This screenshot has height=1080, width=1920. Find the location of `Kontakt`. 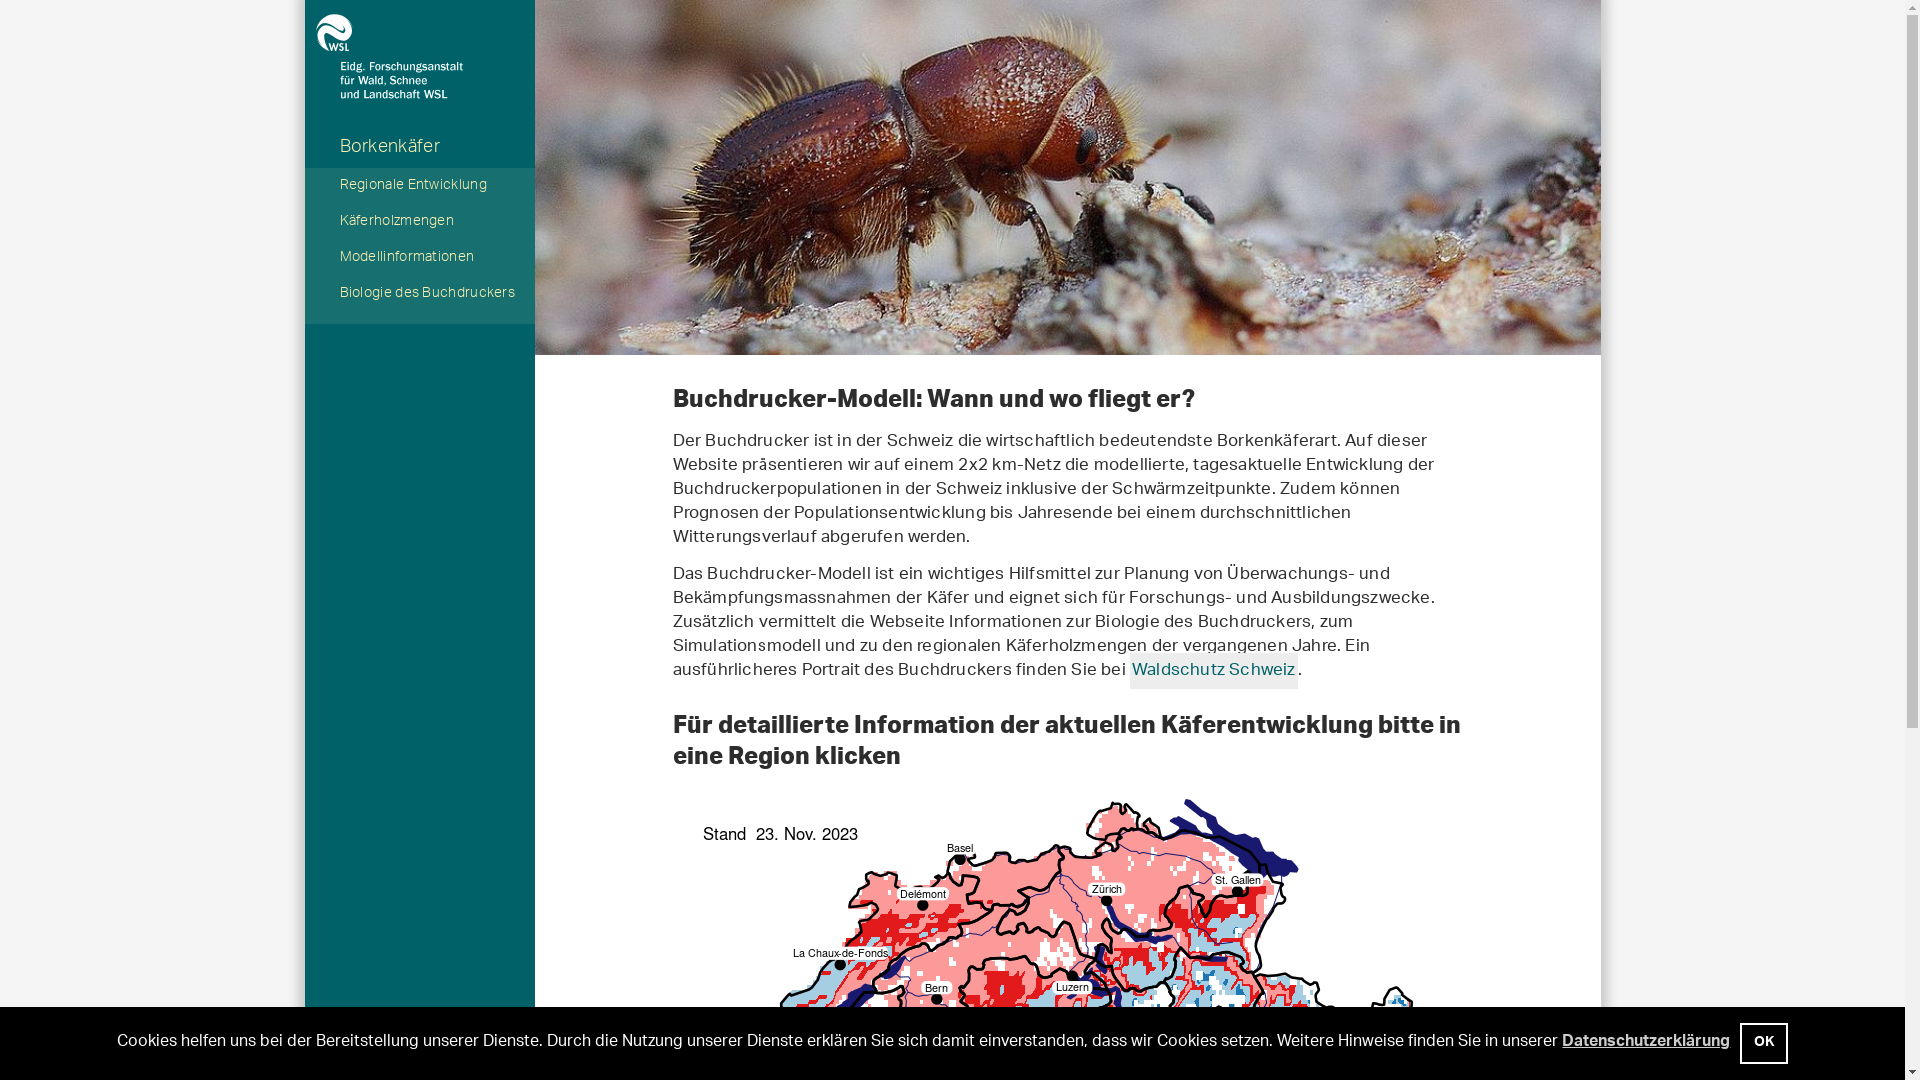

Kontakt is located at coordinates (525, 1054).